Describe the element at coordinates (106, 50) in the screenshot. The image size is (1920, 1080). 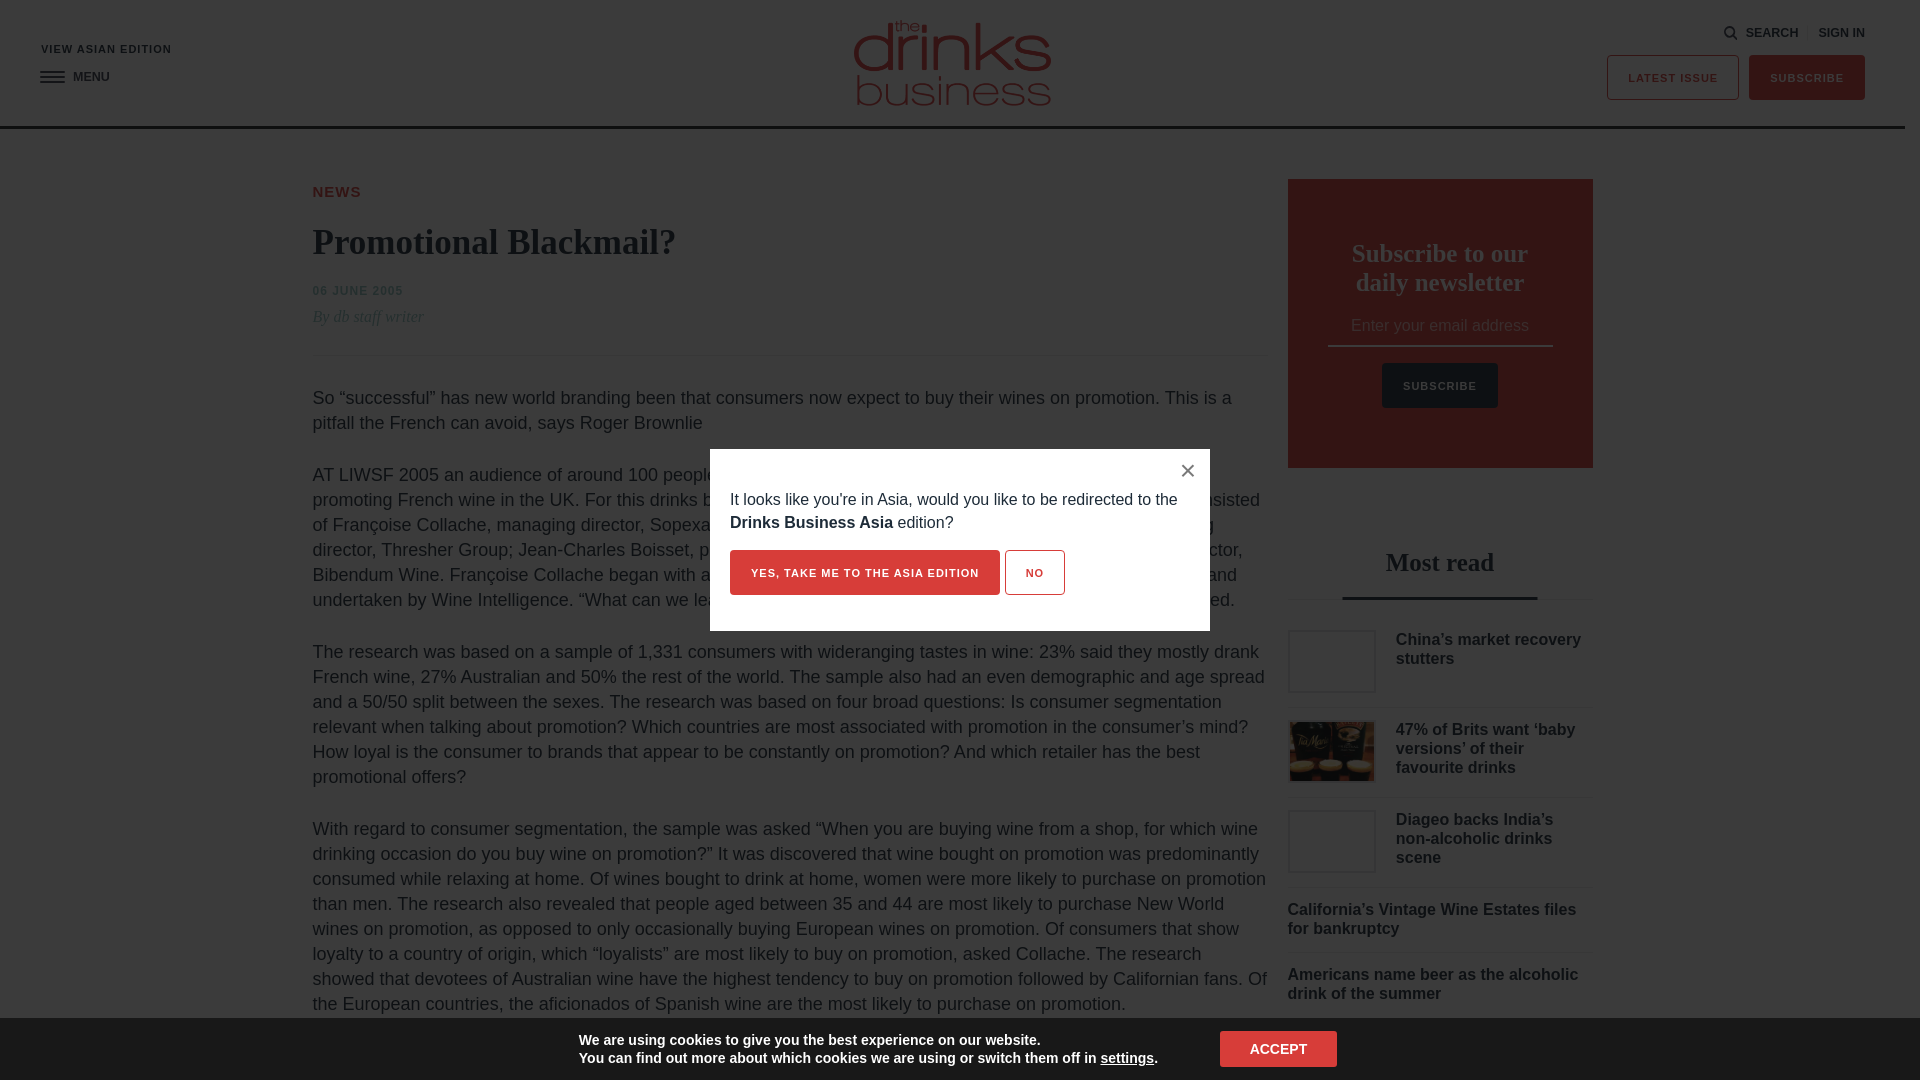
I see `VIEW ASIAN EDITION` at that location.